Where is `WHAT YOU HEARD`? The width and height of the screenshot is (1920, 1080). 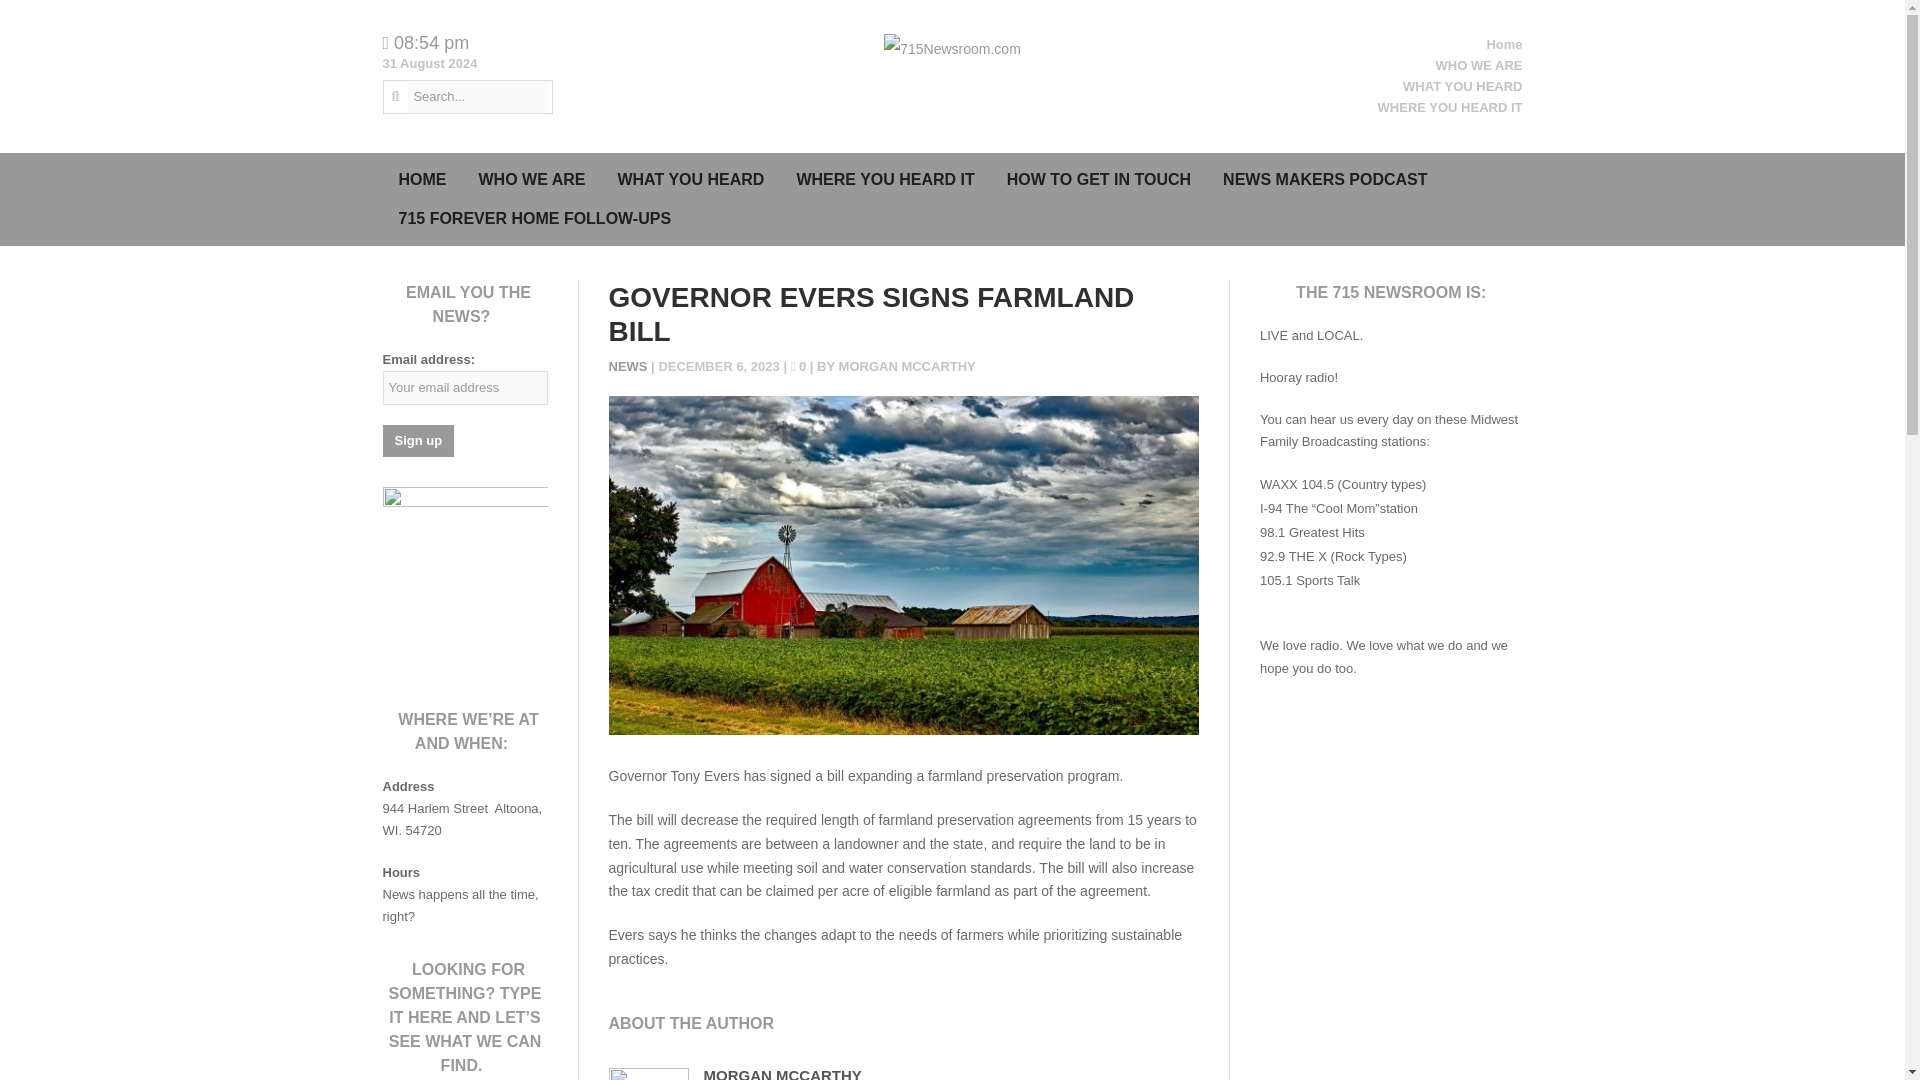 WHAT YOU HEARD is located at coordinates (1462, 86).